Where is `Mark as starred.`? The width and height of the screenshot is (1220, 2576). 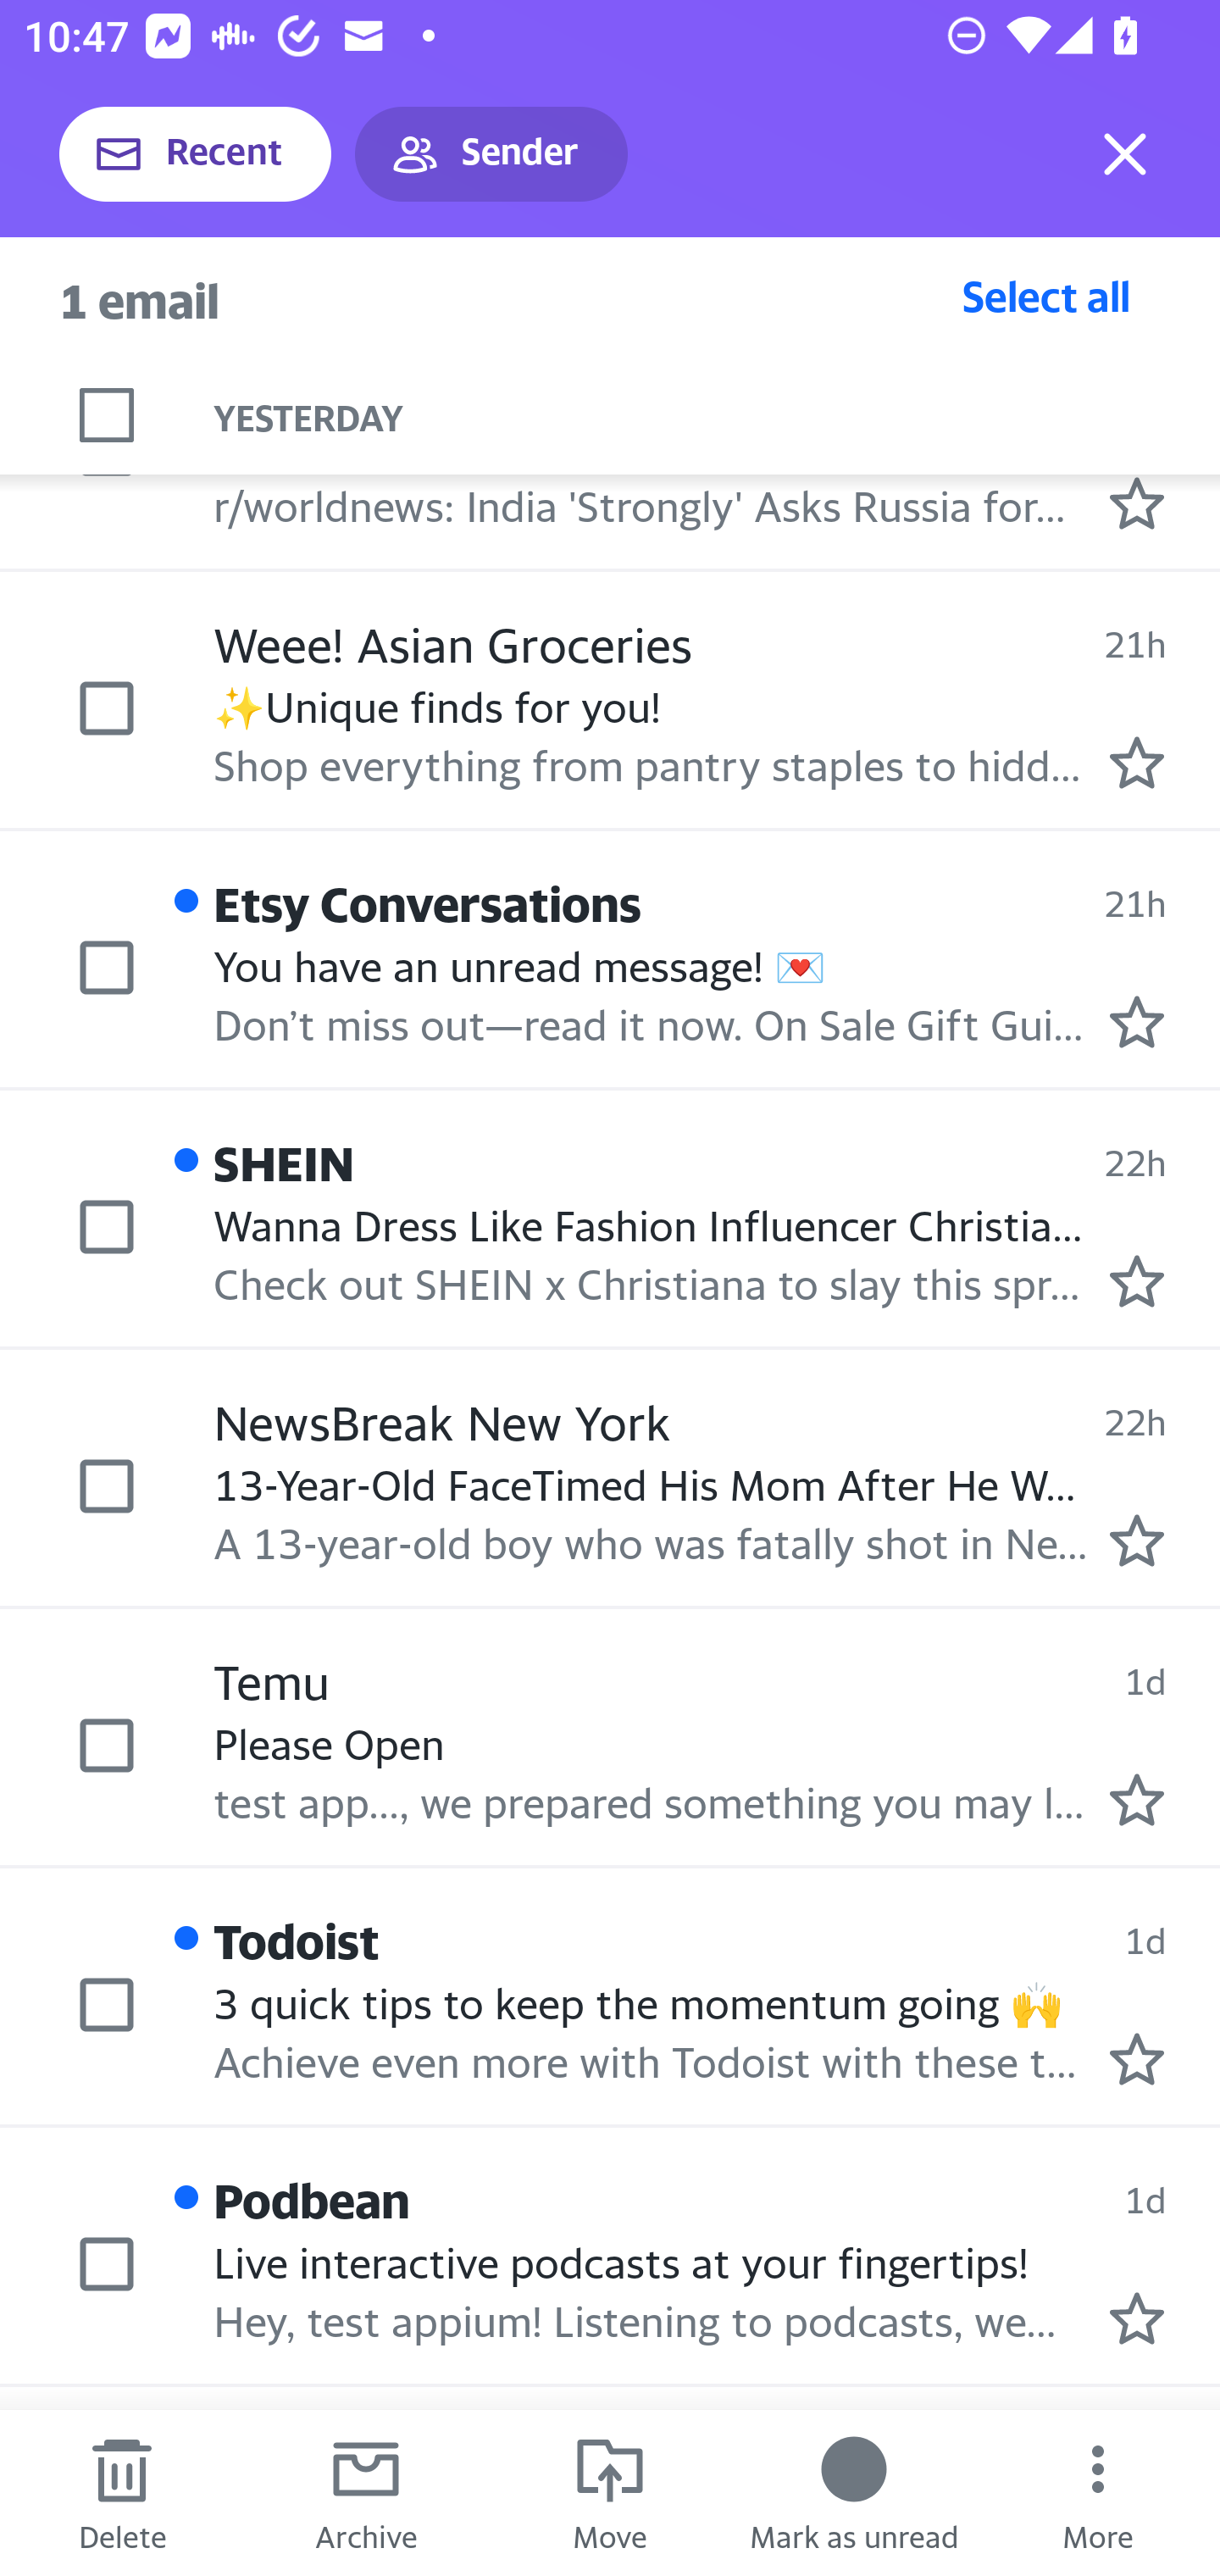 Mark as starred. is located at coordinates (1137, 1021).